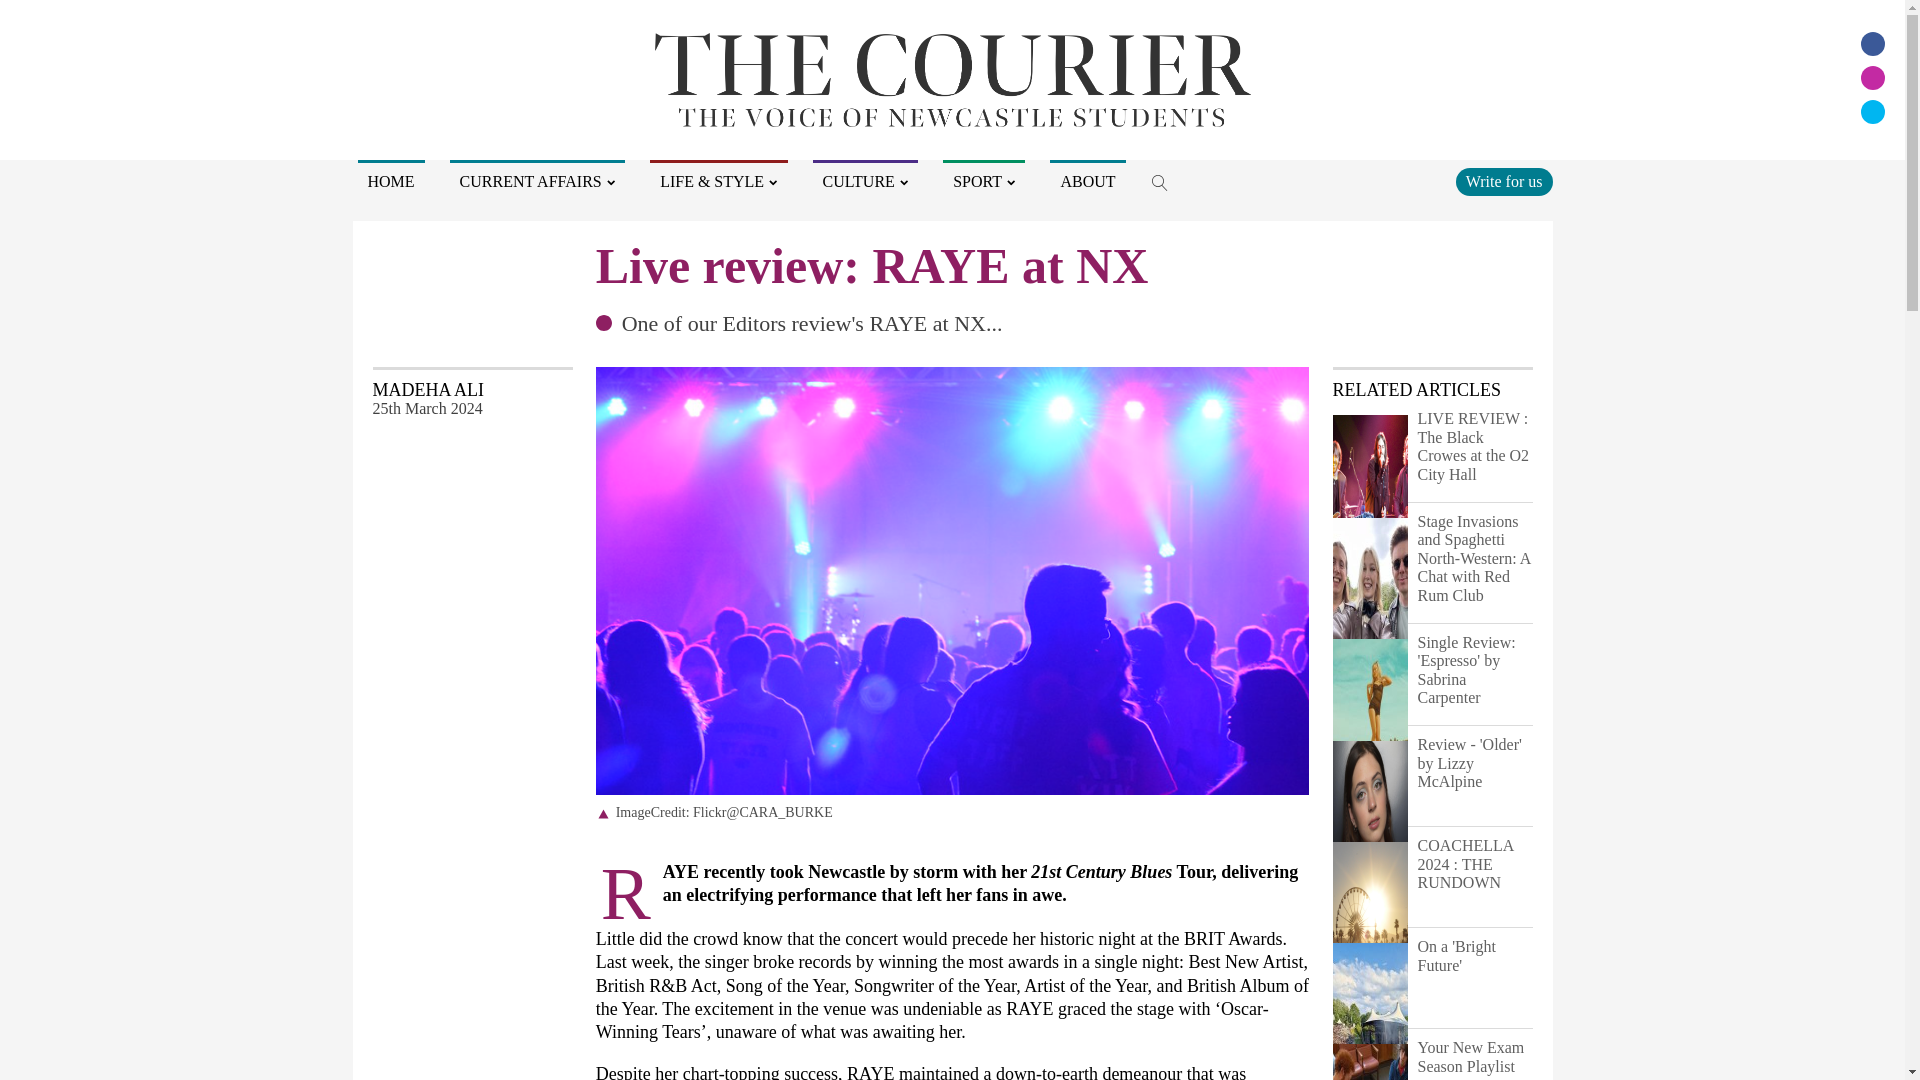 The image size is (1920, 1080). Describe the element at coordinates (390, 182) in the screenshot. I see `HOME` at that location.